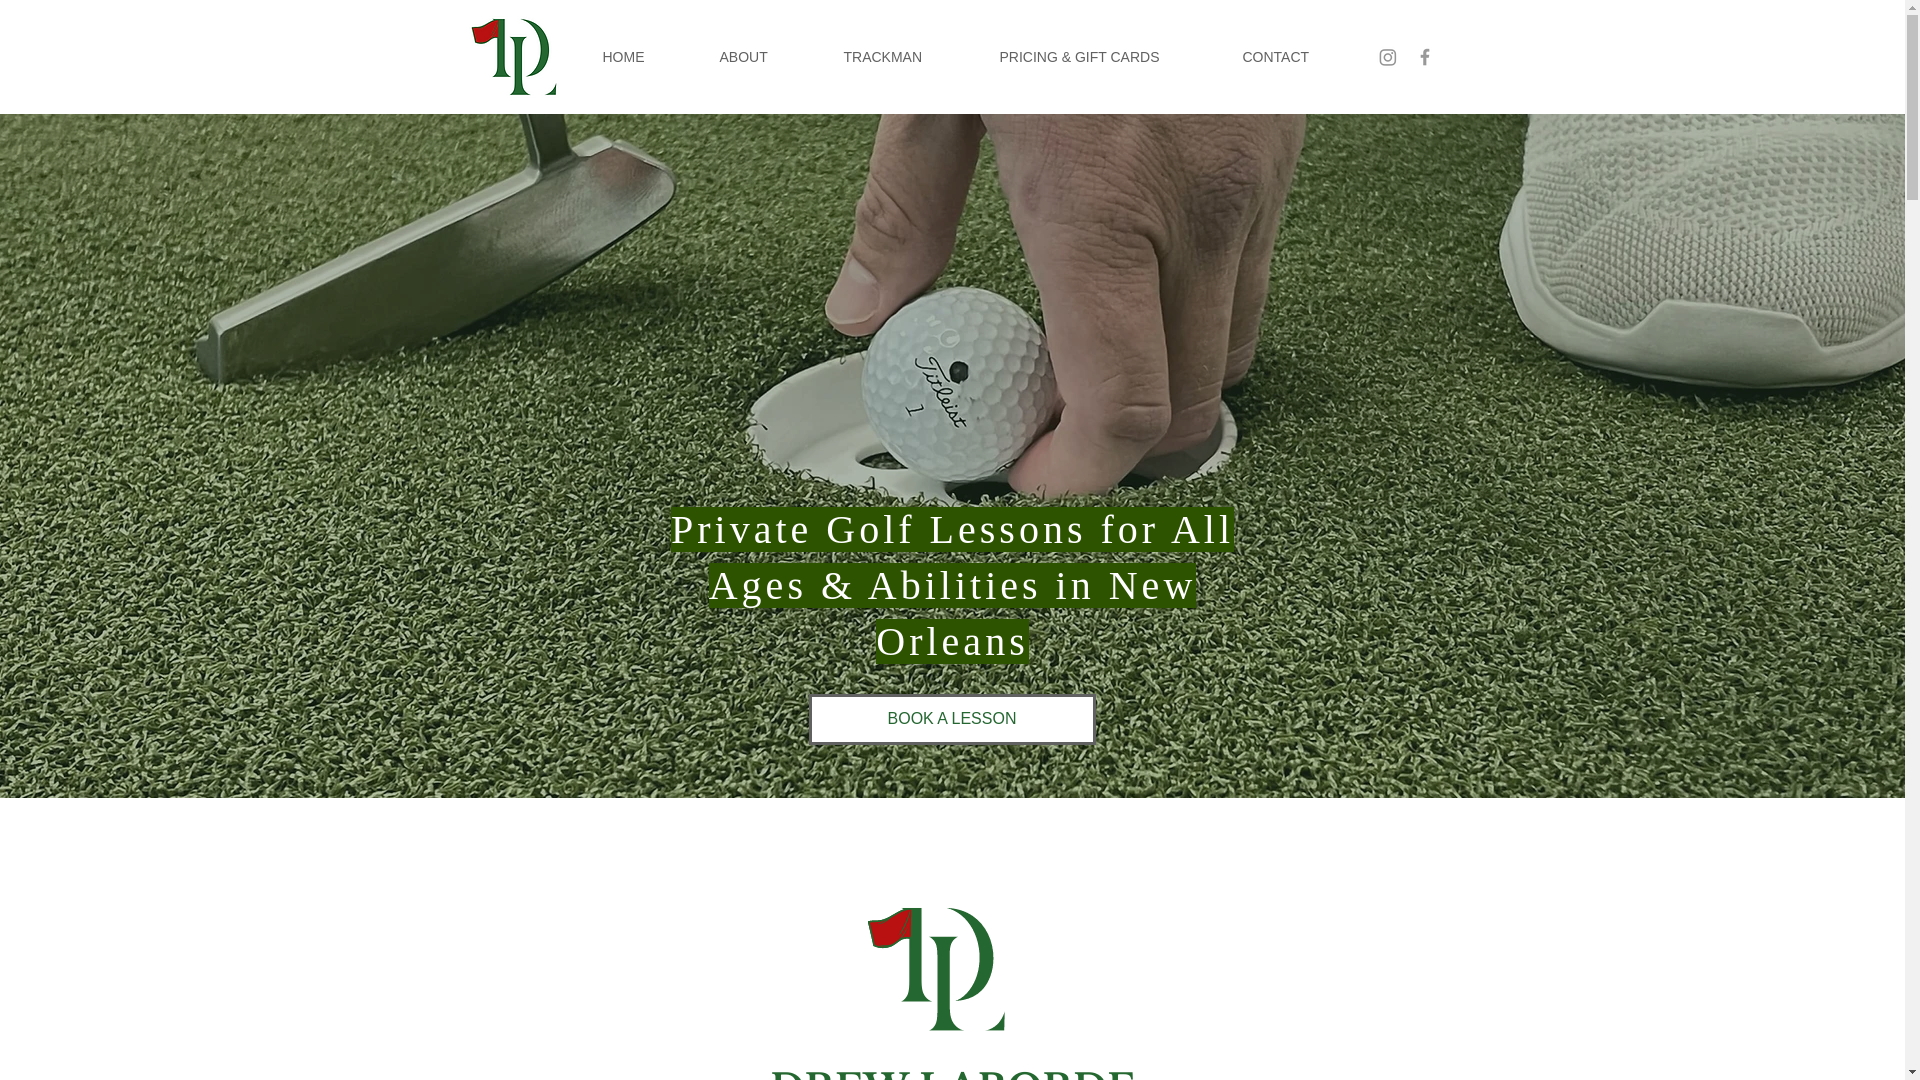 The image size is (1920, 1080). I want to click on HOME, so click(646, 56).